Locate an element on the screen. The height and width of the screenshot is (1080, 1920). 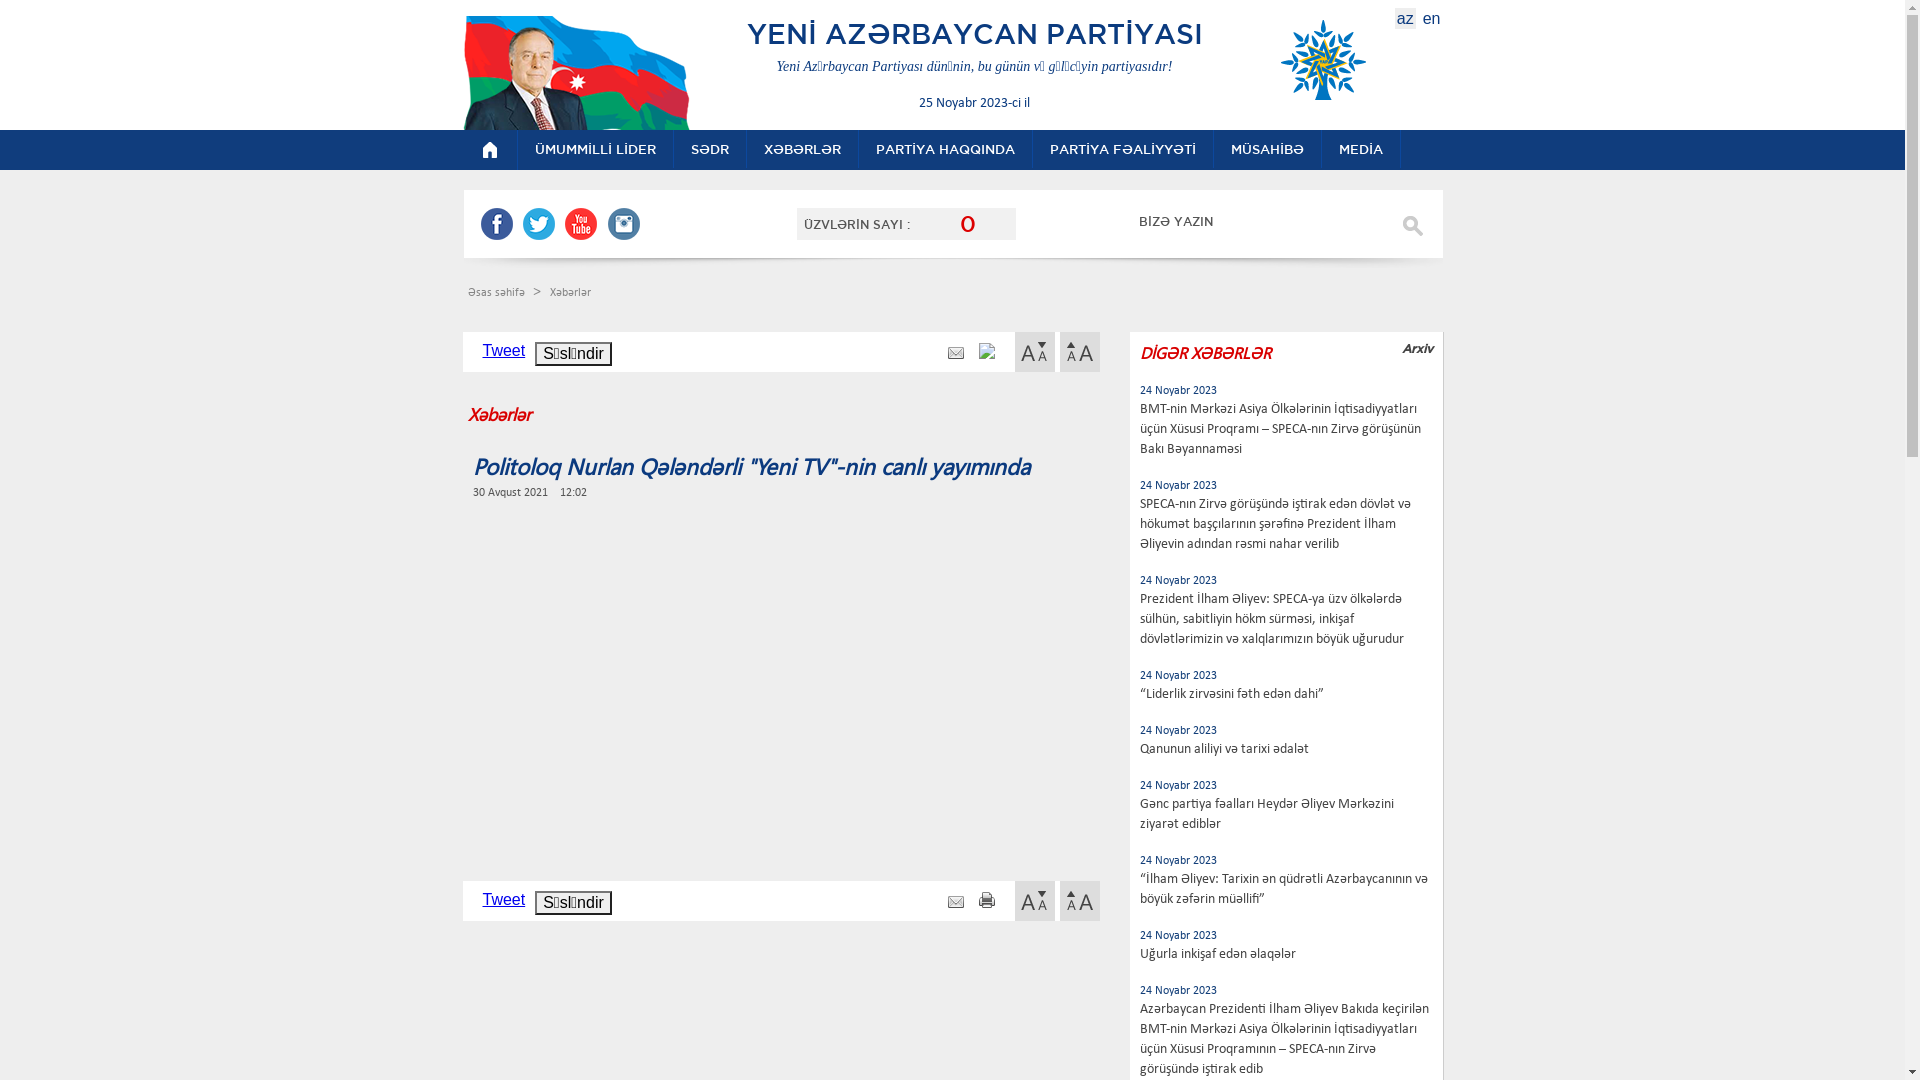
en is located at coordinates (1432, 18).